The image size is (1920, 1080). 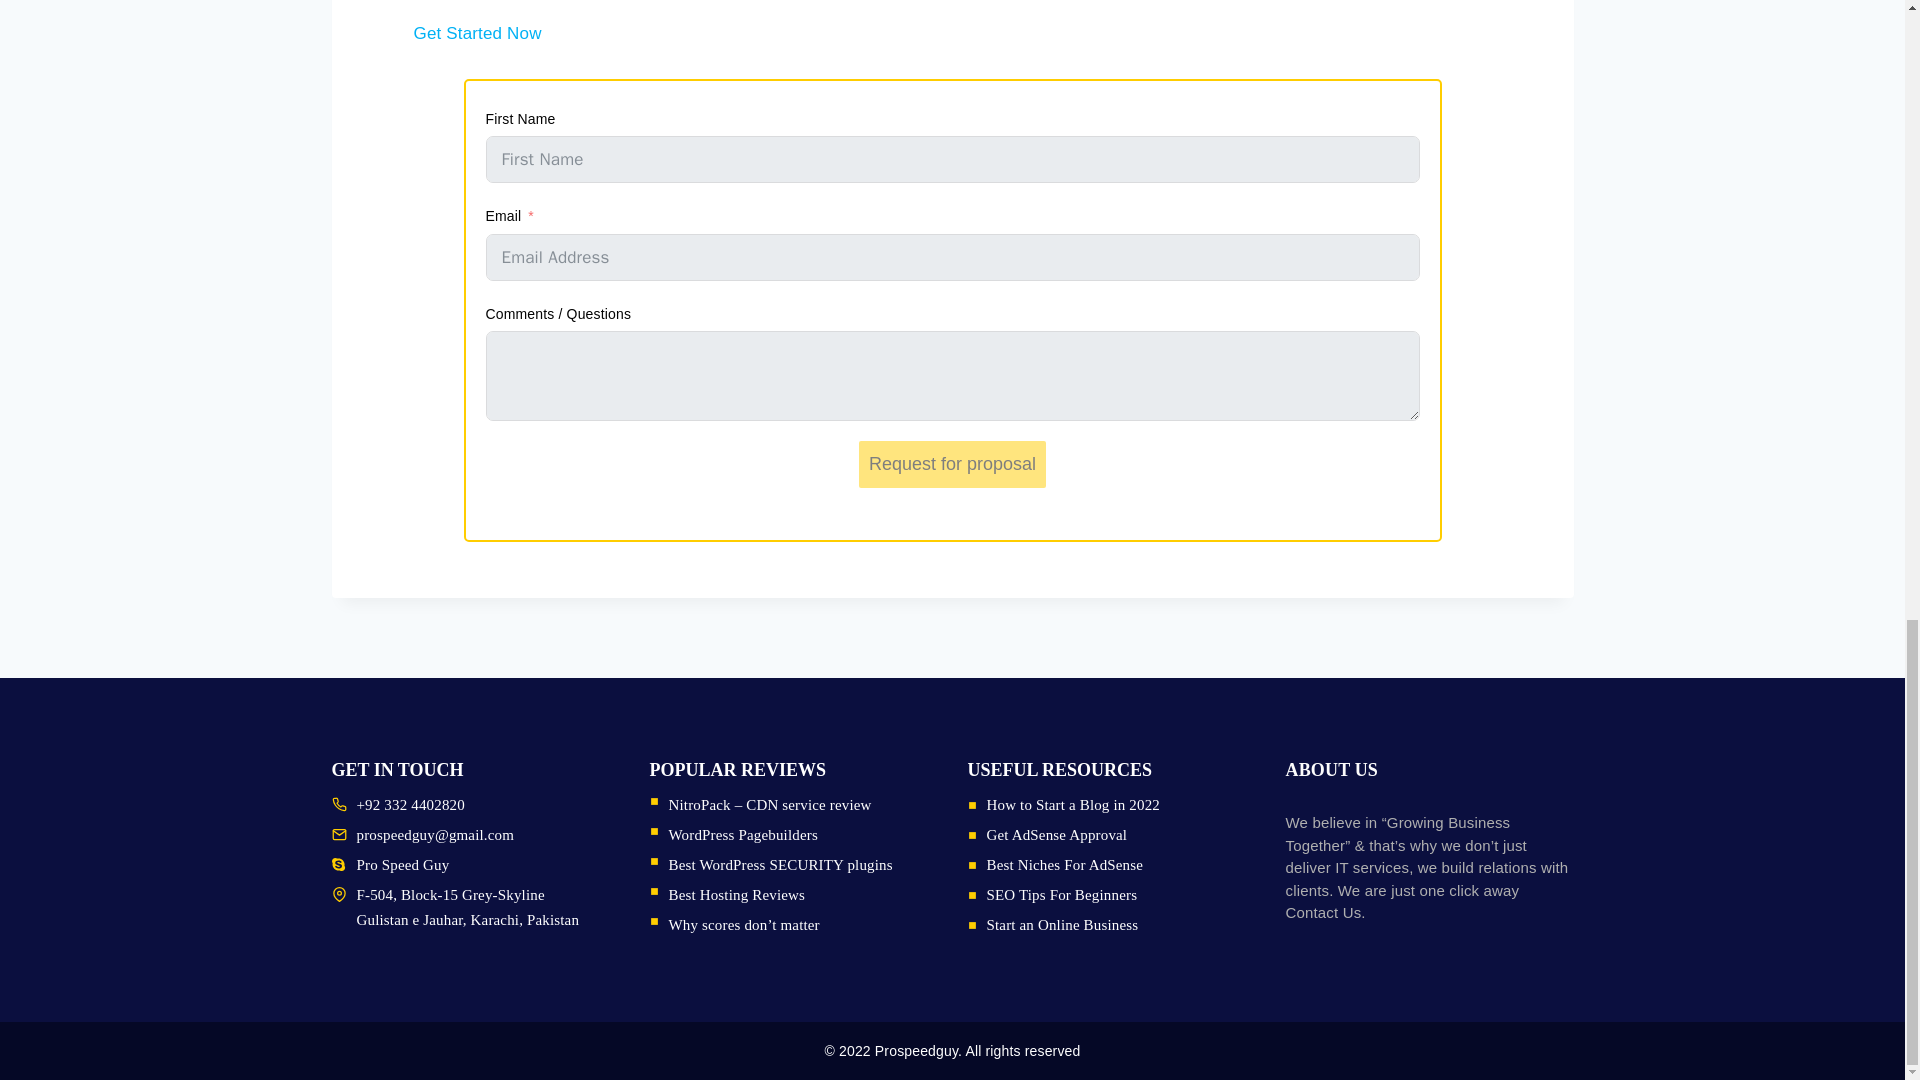 I want to click on Request for proposal, so click(x=952, y=464).